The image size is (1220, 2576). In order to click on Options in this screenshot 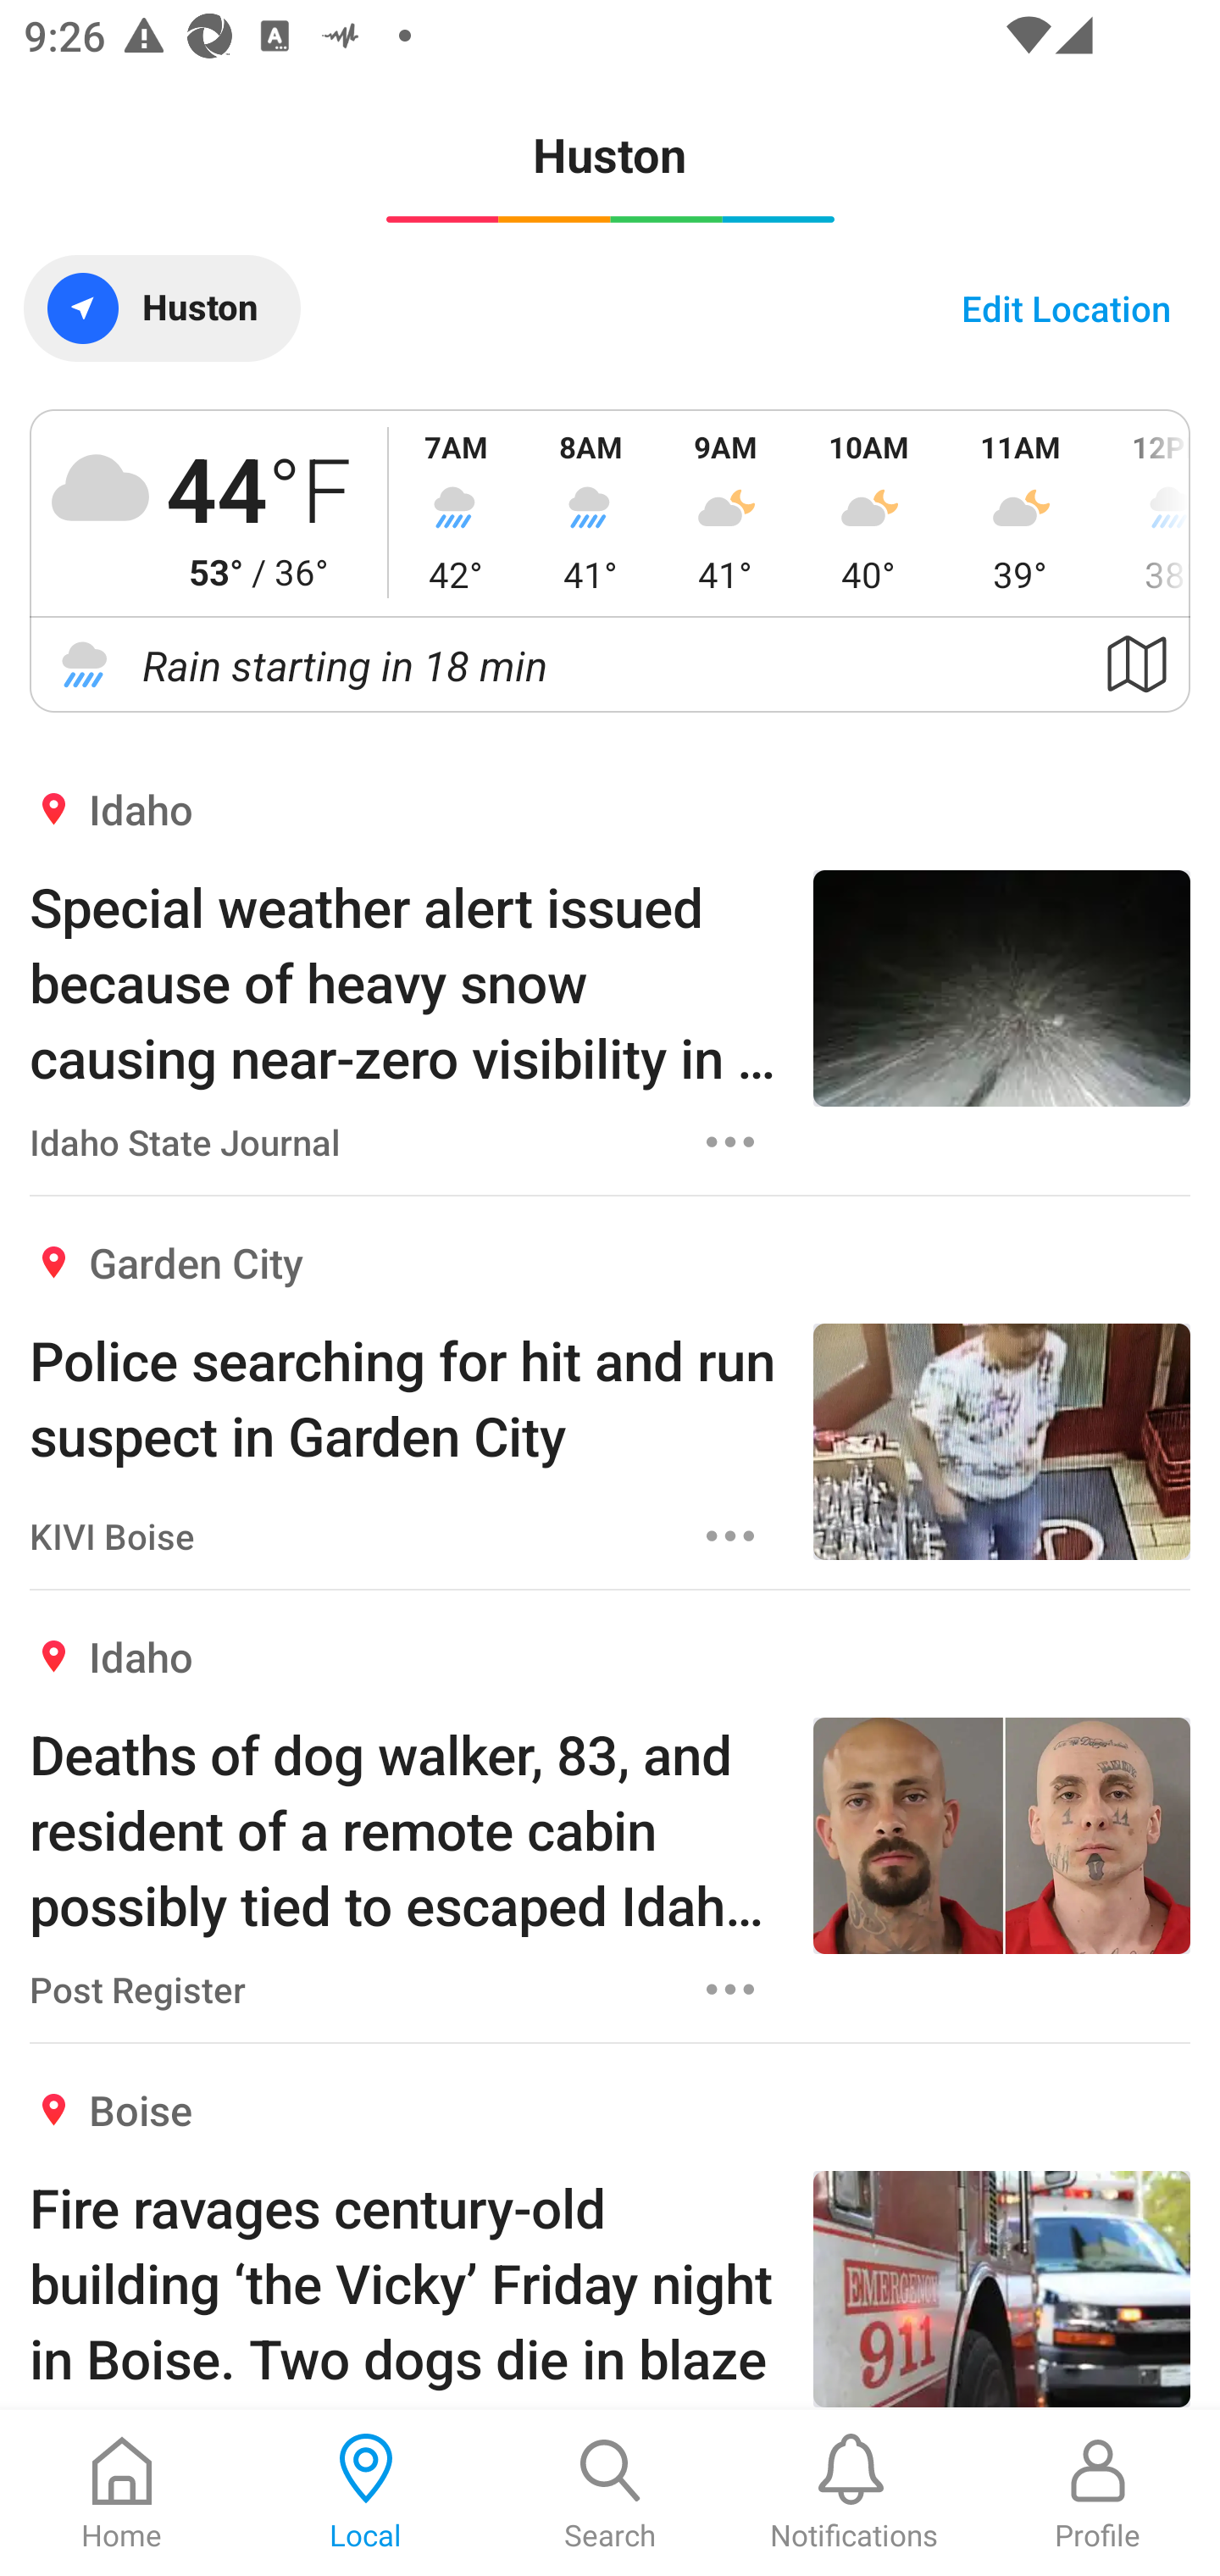, I will do `click(730, 1990)`.